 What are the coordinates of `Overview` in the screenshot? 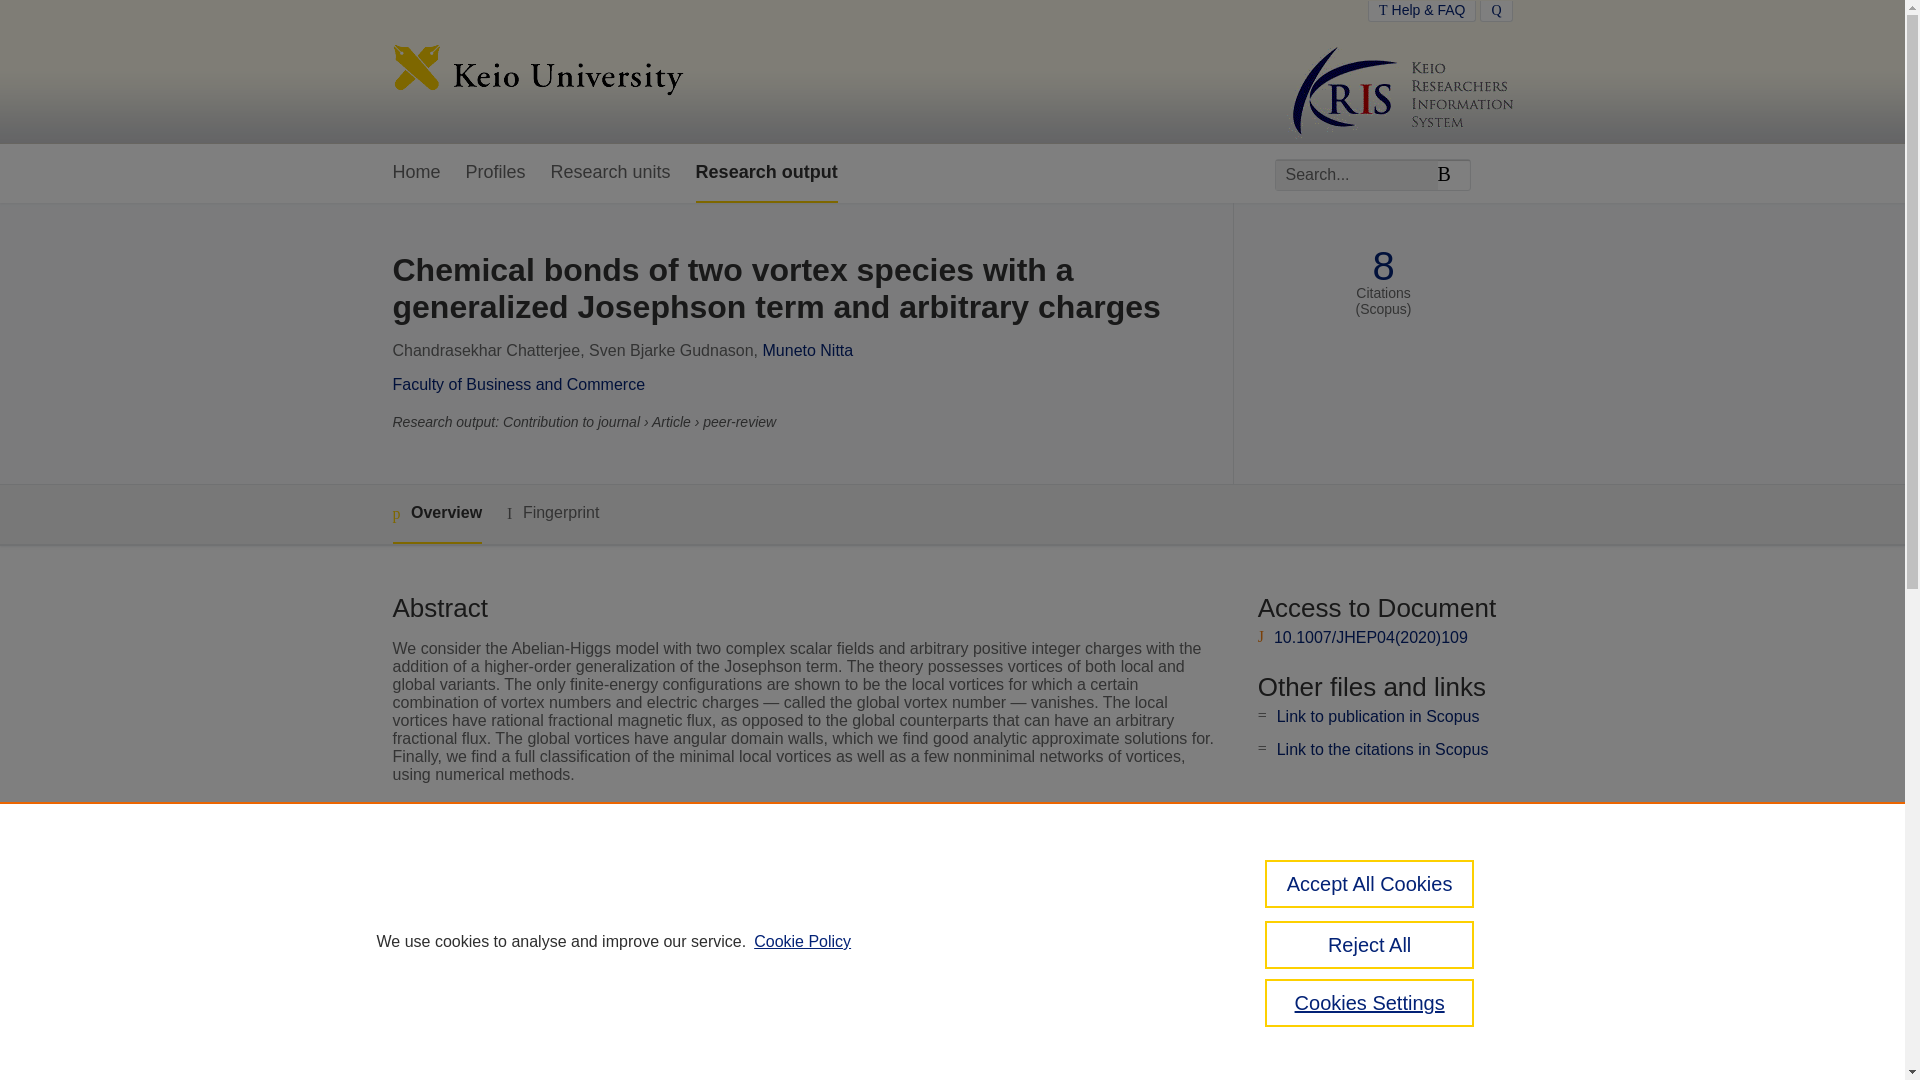 It's located at (436, 514).